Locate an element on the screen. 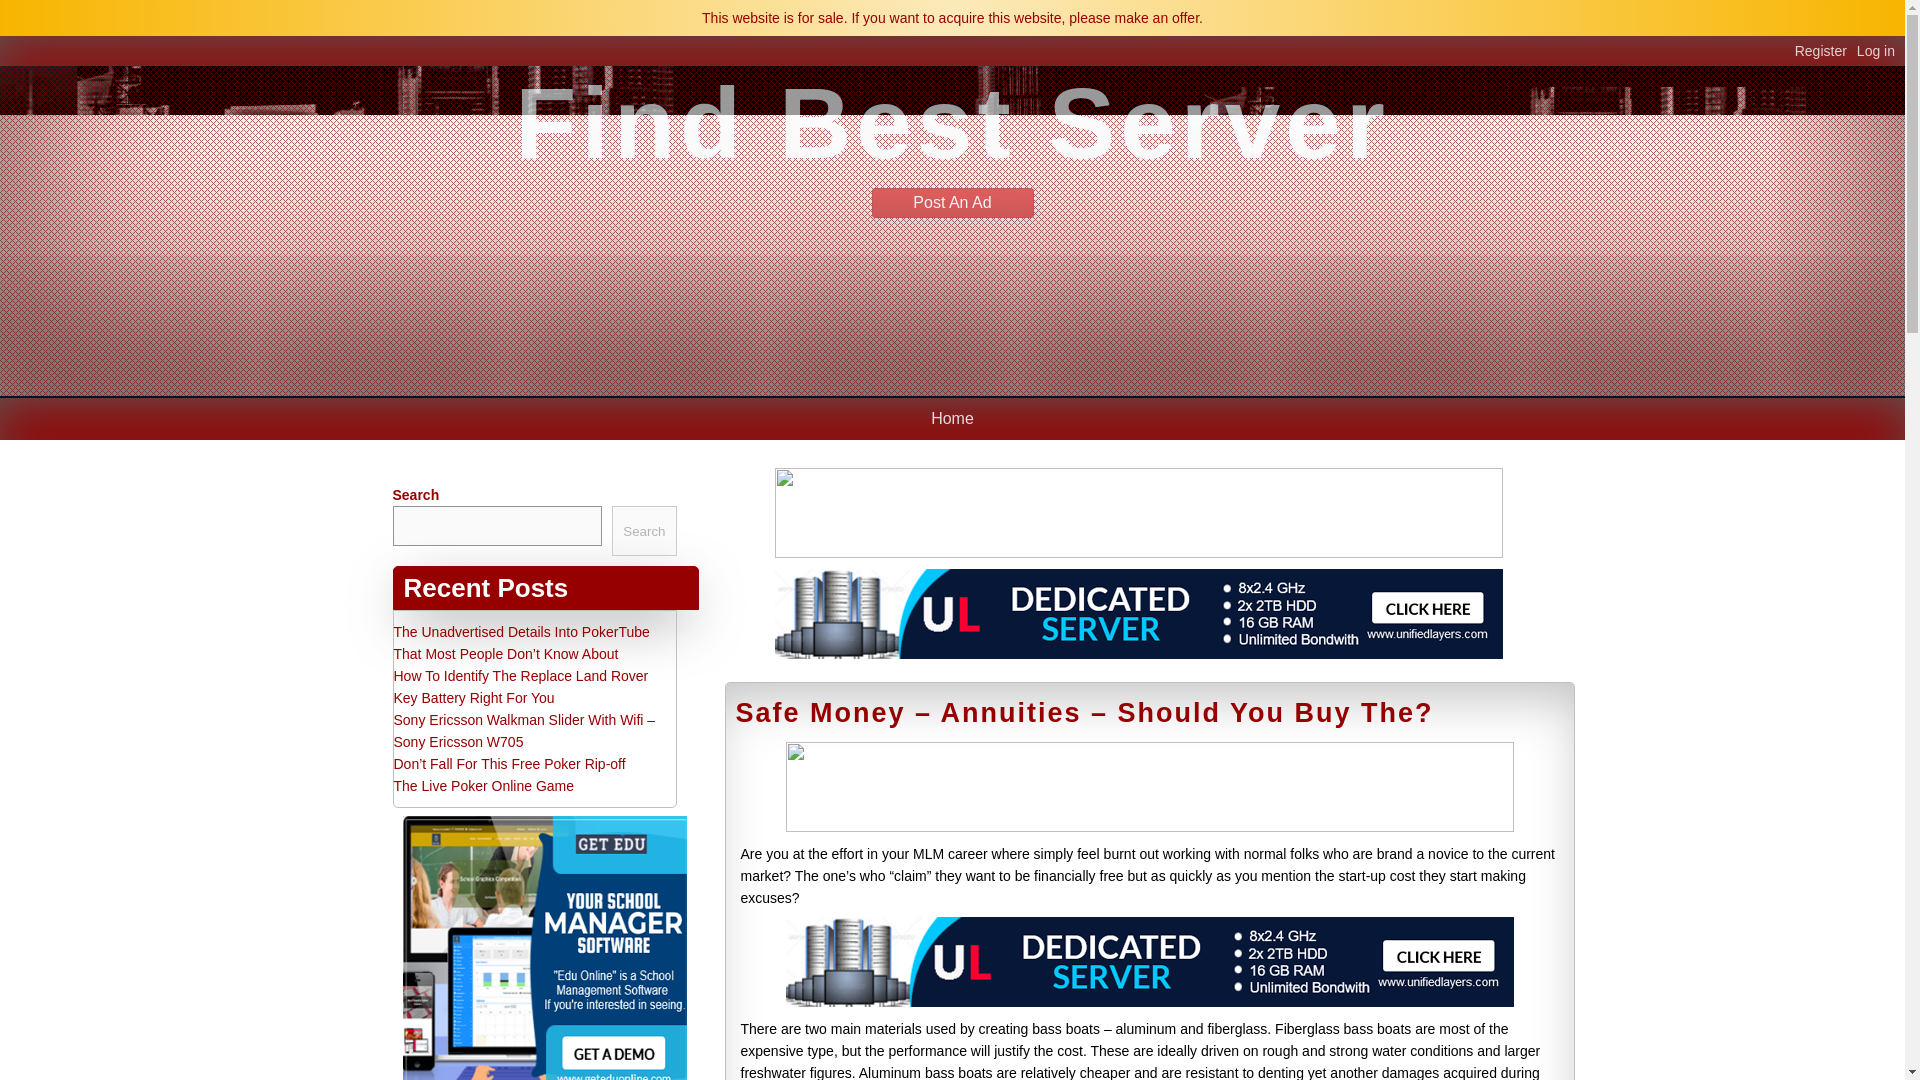 Image resolution: width=1920 pixels, height=1080 pixels. Home is located at coordinates (952, 418).